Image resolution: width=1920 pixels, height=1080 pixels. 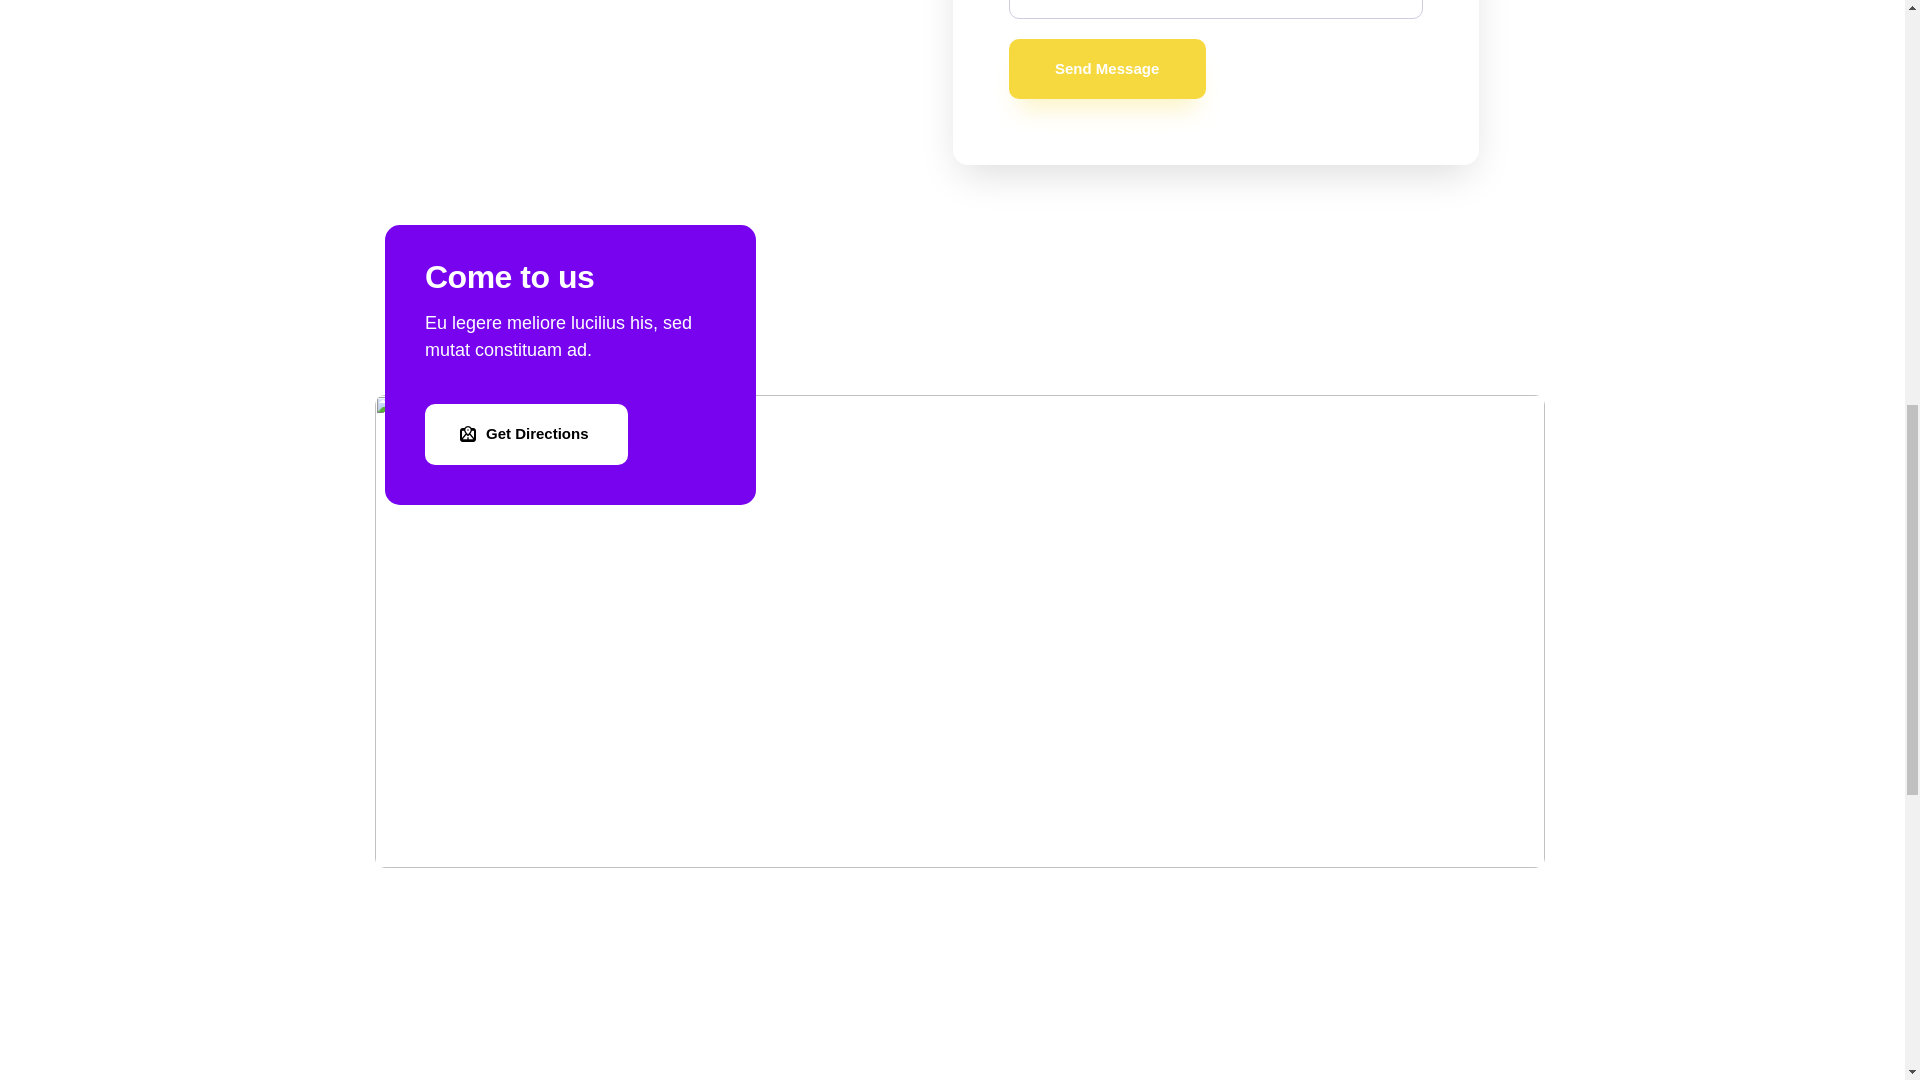 I want to click on Send Message, so click(x=1106, y=69).